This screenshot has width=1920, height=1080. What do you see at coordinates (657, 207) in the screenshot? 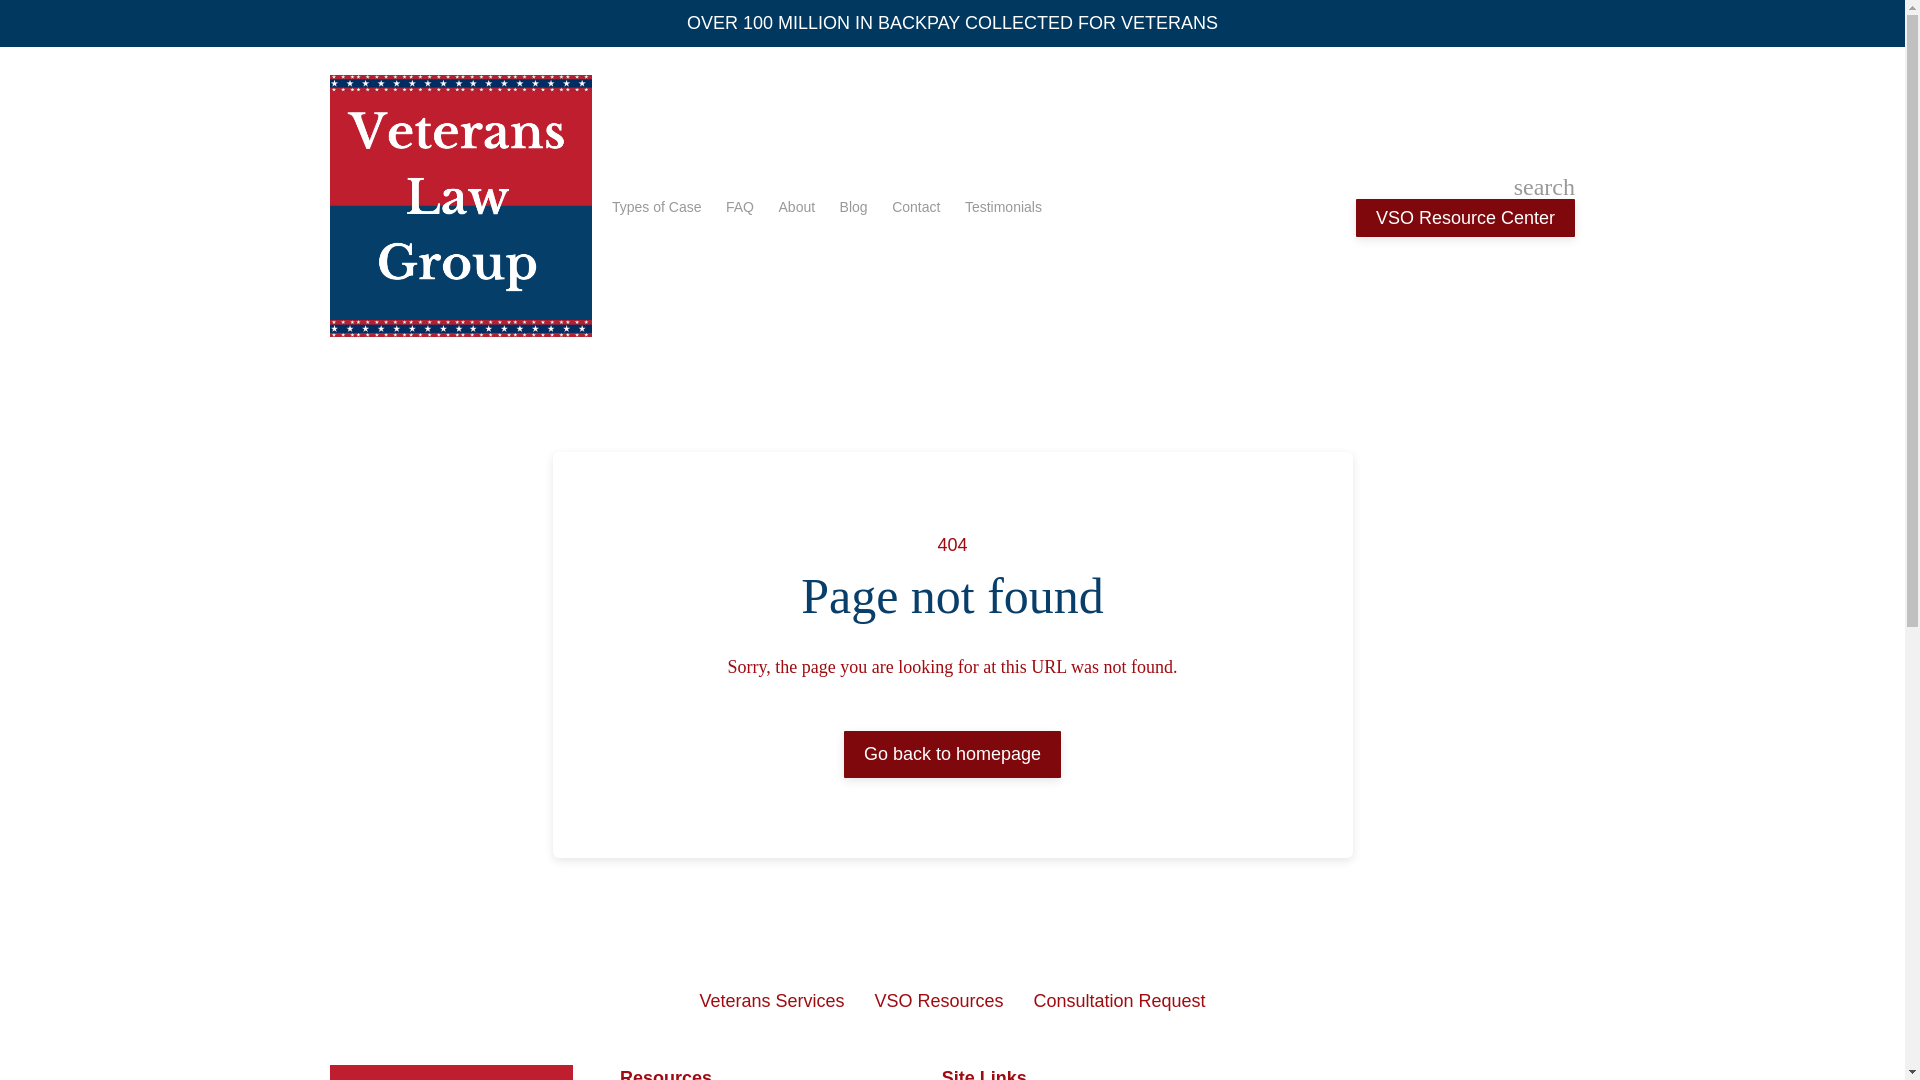
I see `Types of Case` at bounding box center [657, 207].